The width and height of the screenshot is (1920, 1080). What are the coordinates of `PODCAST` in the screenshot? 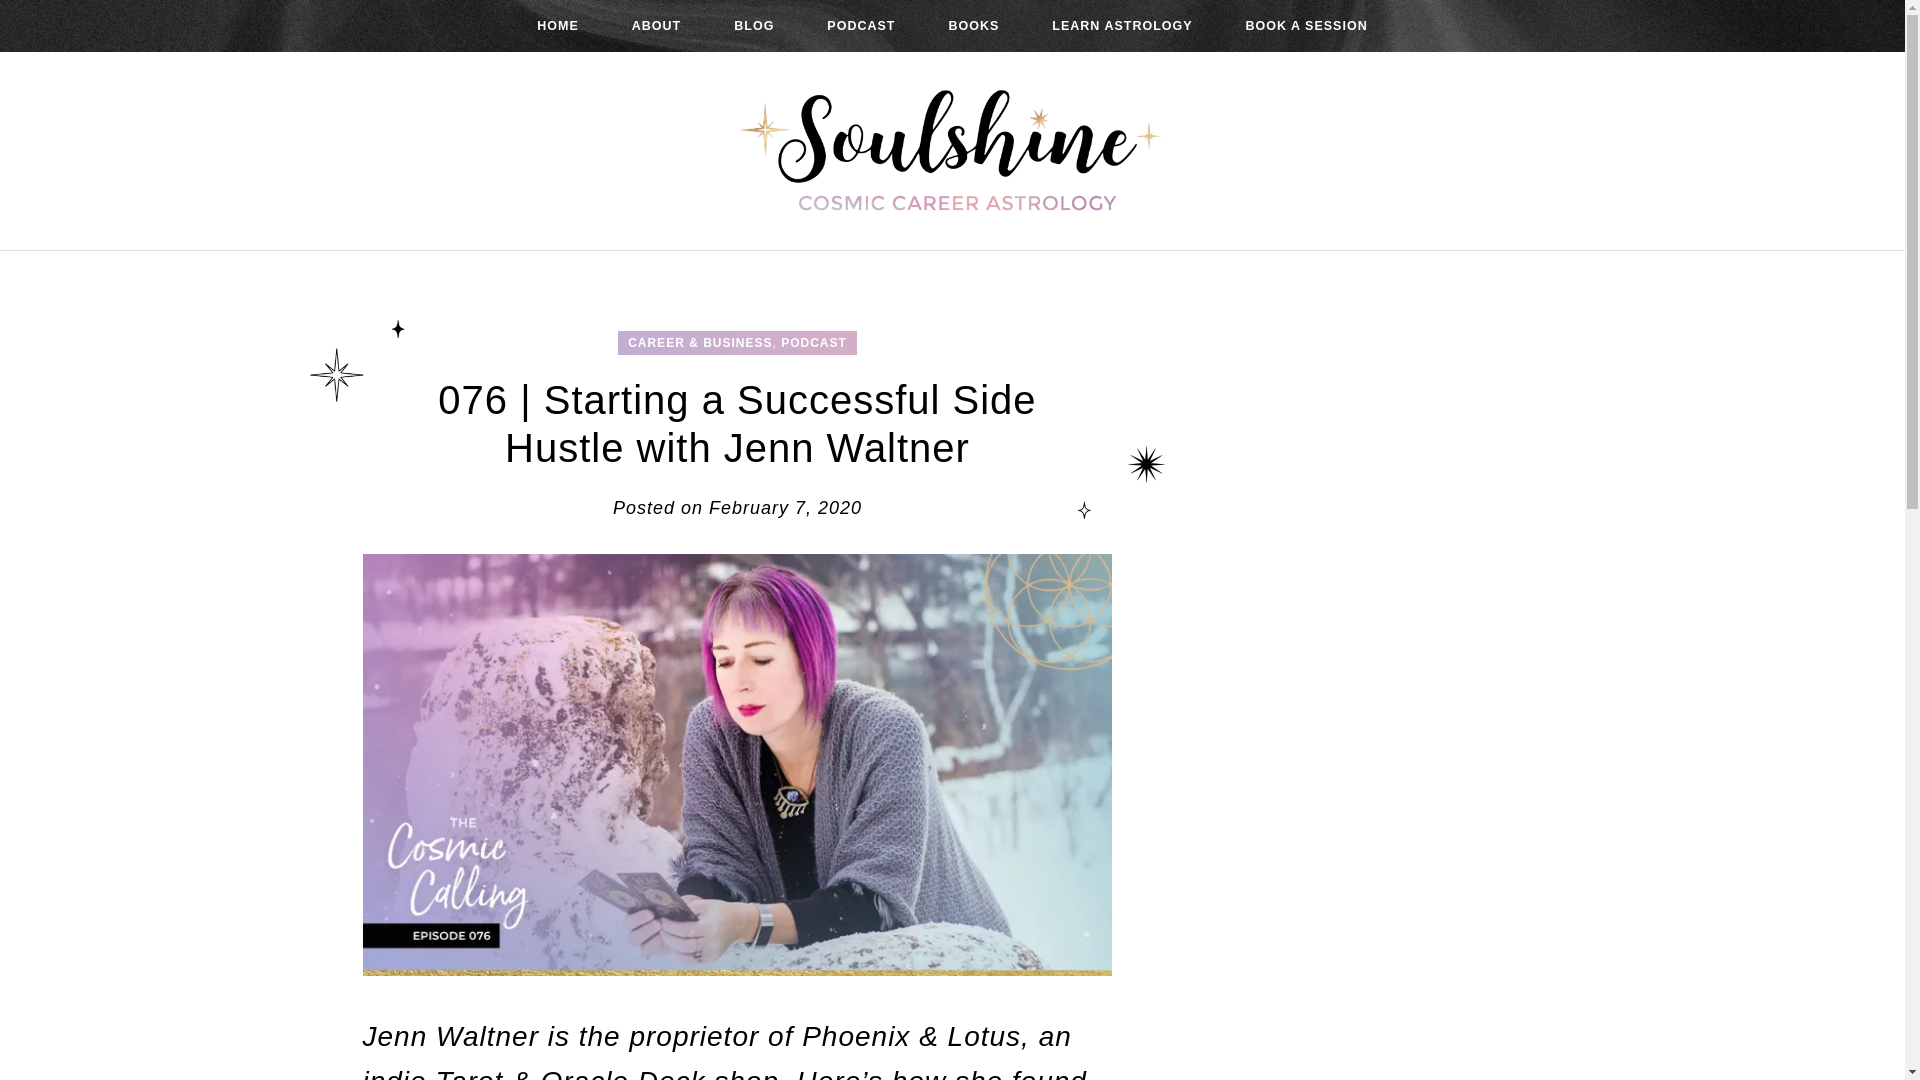 It's located at (814, 342).